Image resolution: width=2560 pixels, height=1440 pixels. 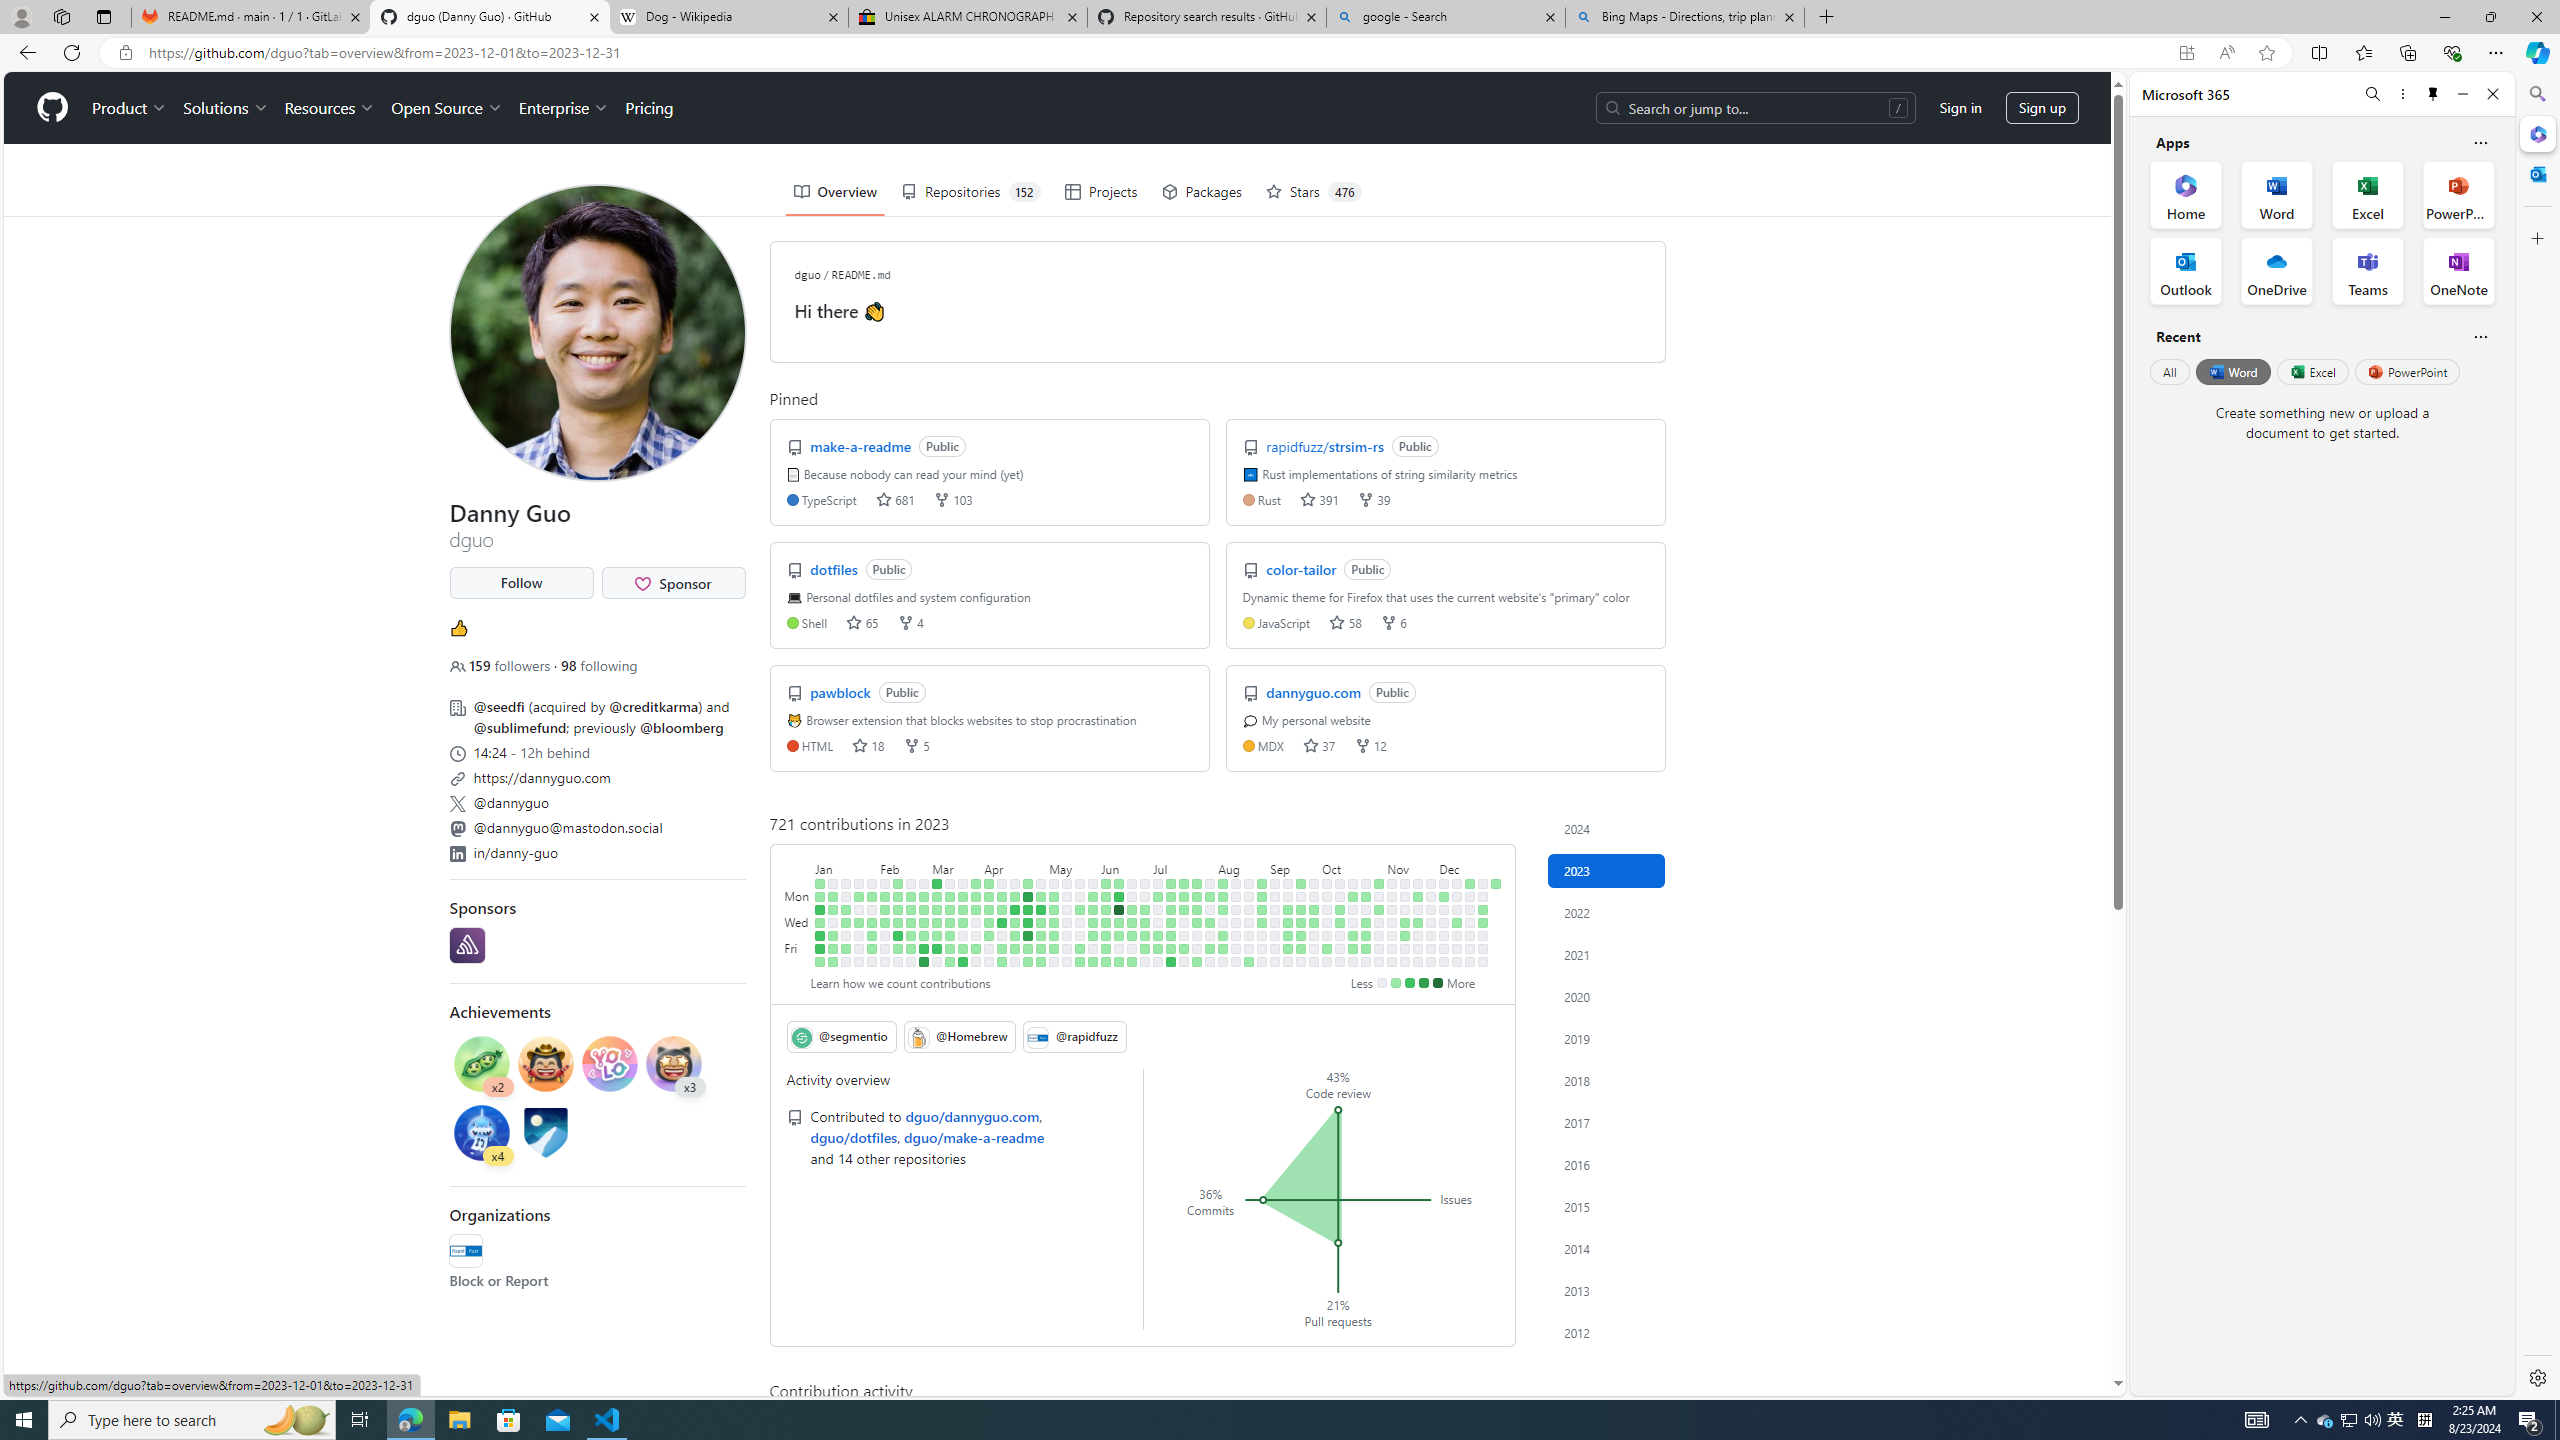 What do you see at coordinates (1054, 896) in the screenshot?
I see `7 contributions on May 8th.` at bounding box center [1054, 896].